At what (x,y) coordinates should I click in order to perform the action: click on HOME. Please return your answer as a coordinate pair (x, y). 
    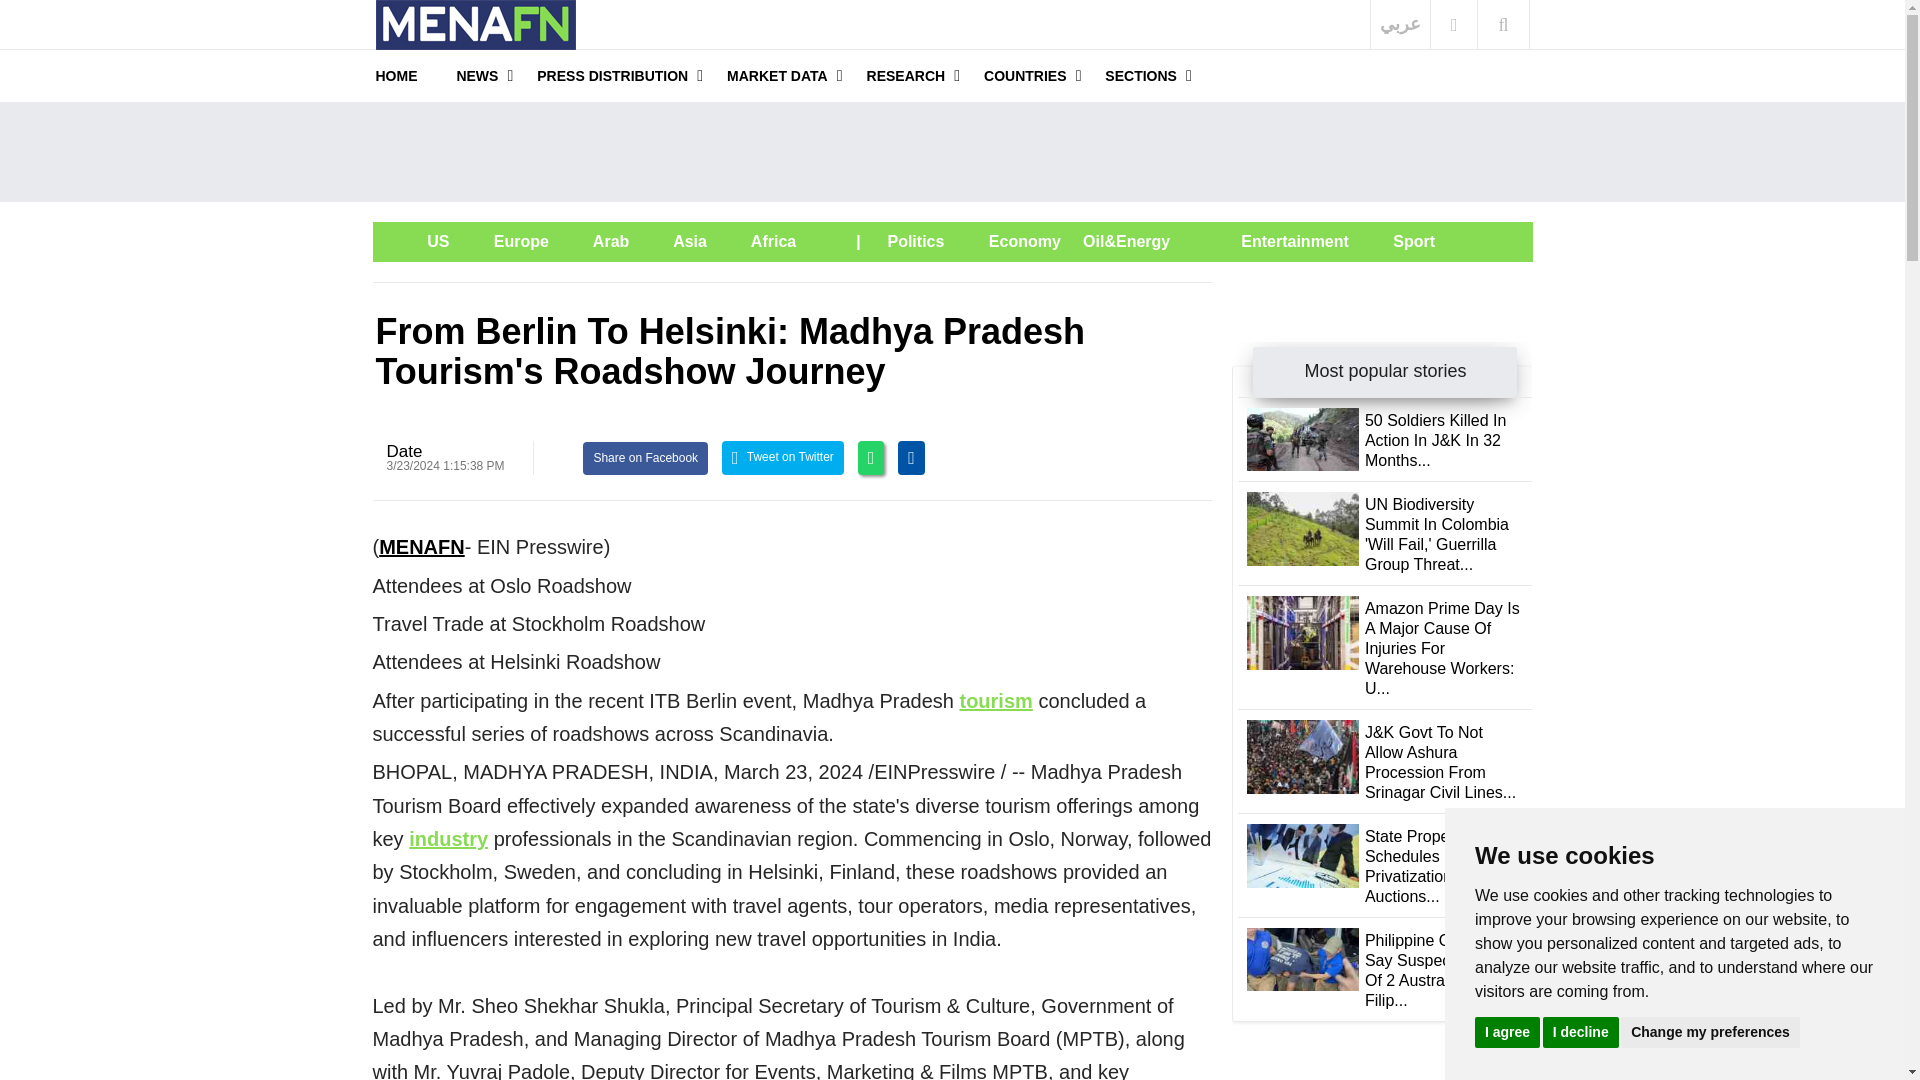
    Looking at the image, I should click on (397, 75).